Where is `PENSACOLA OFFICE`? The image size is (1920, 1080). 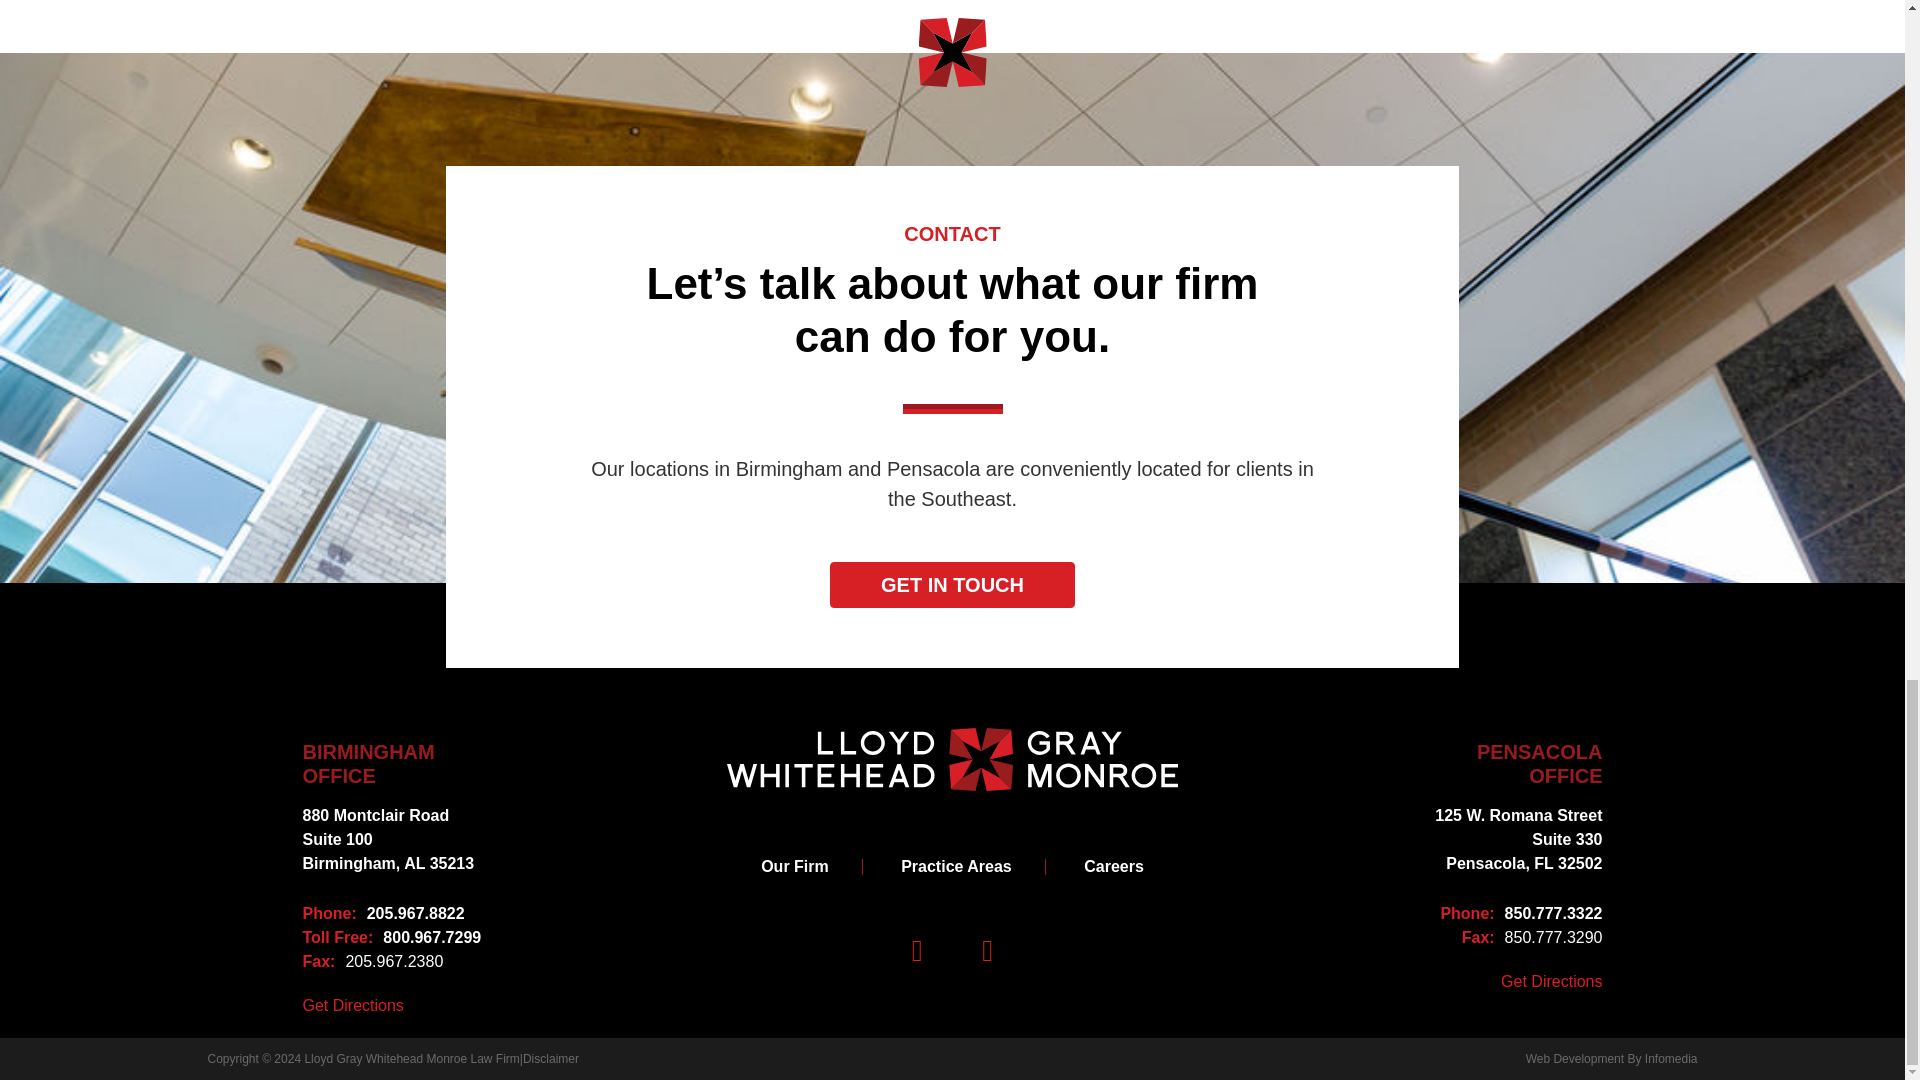 PENSACOLA OFFICE is located at coordinates (1114, 866).